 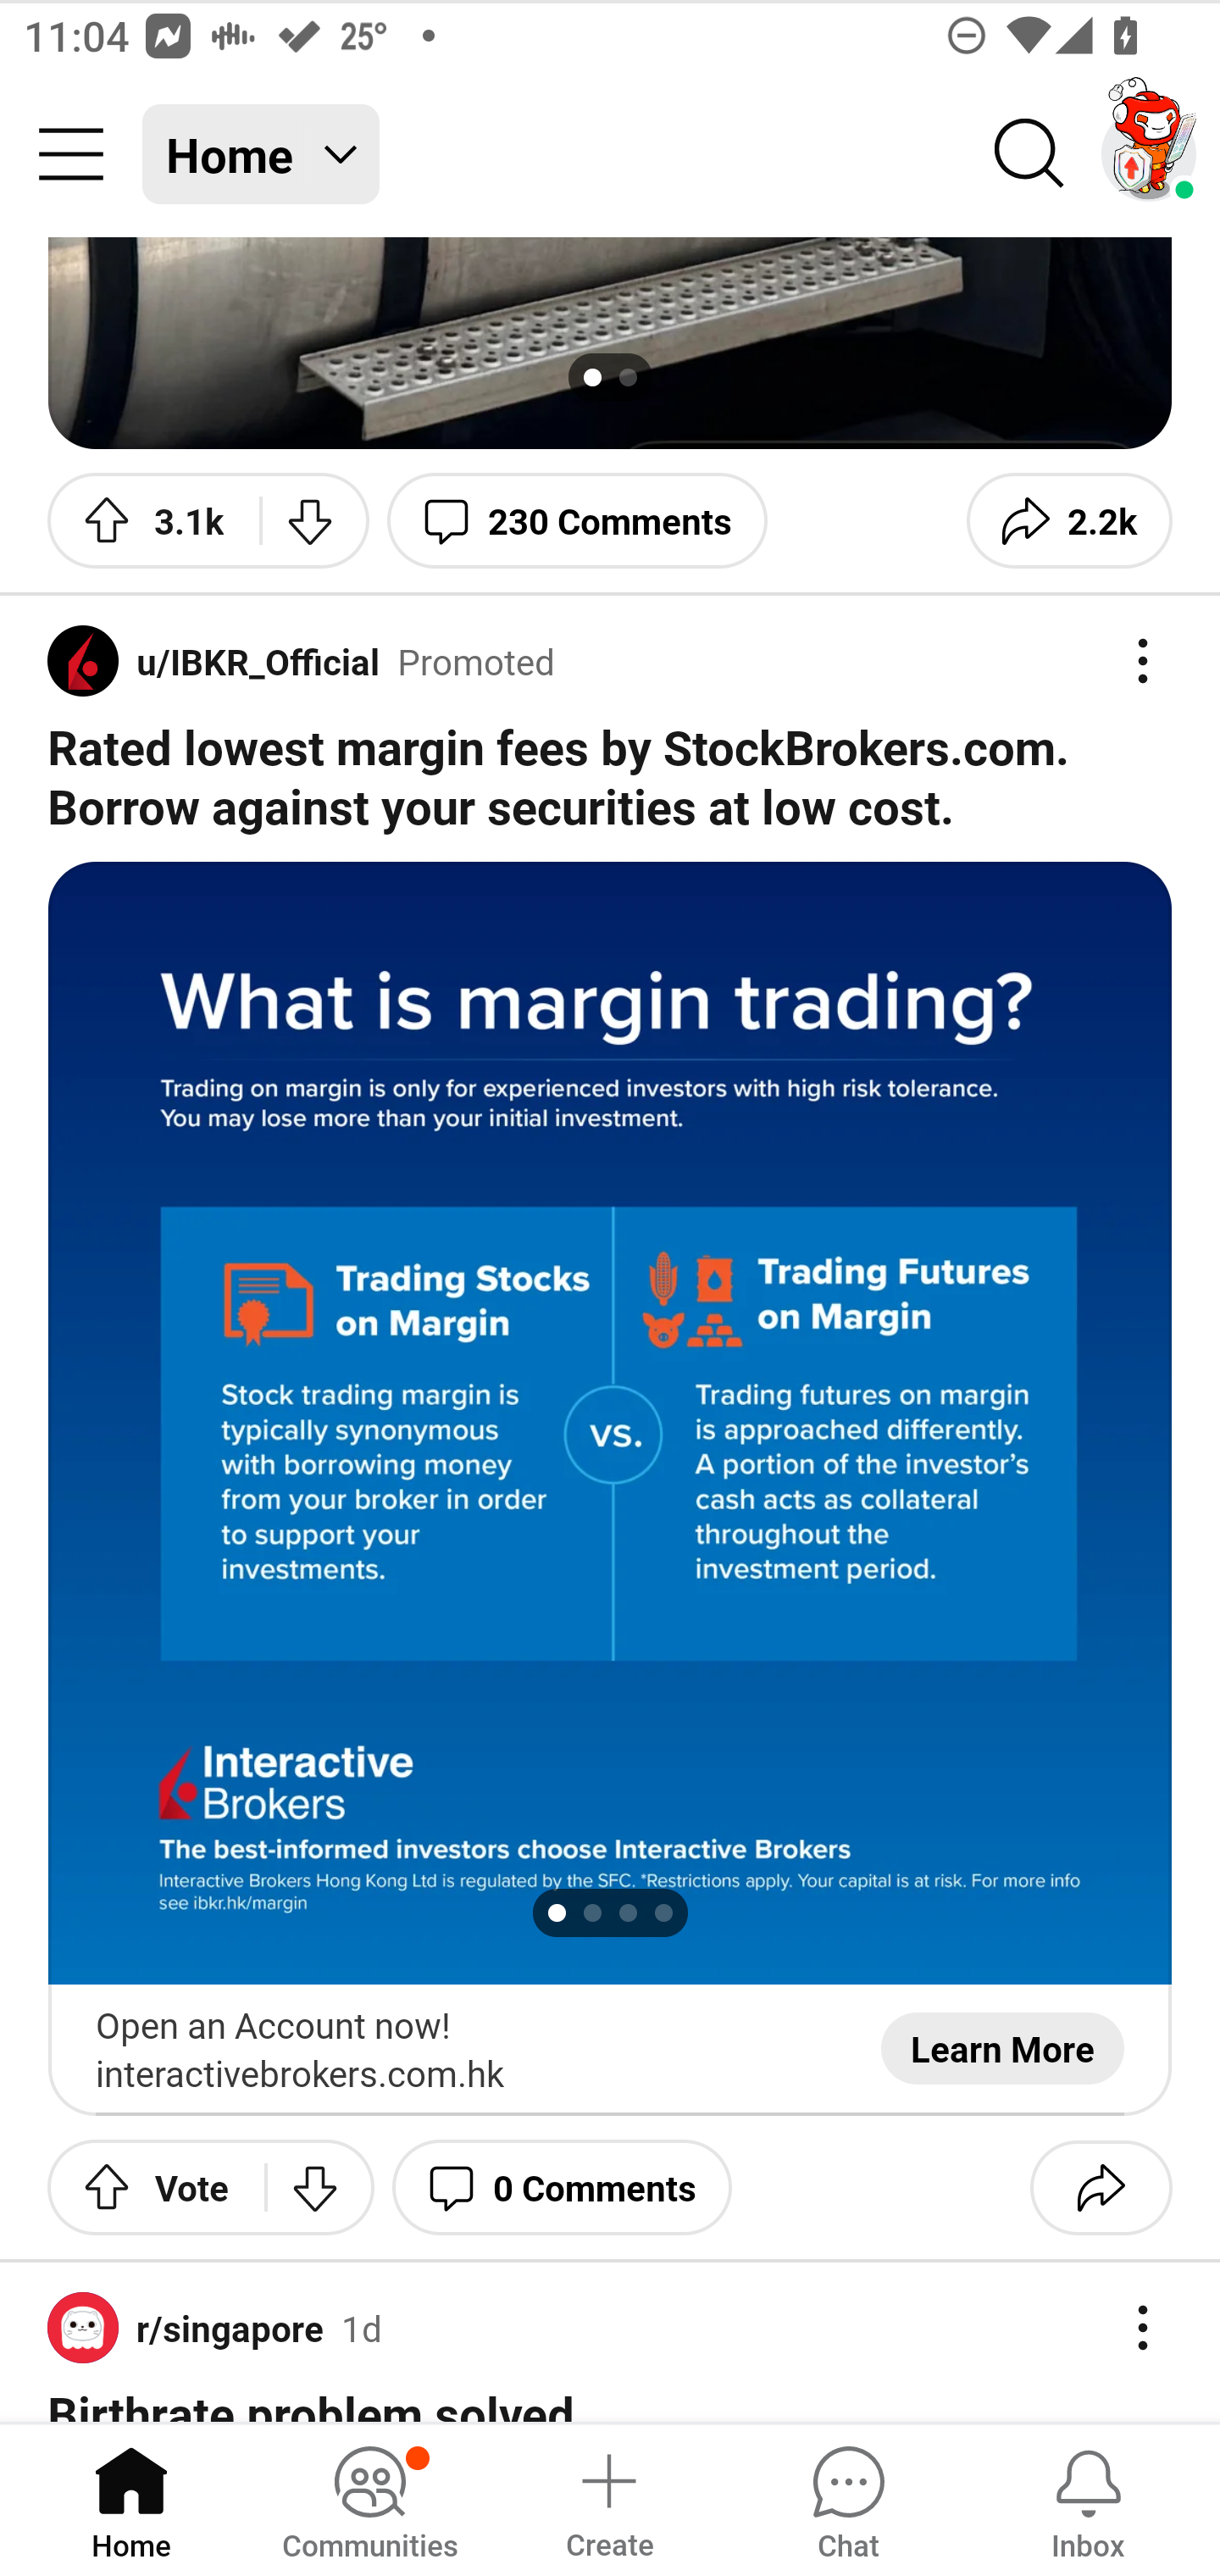 What do you see at coordinates (71, 154) in the screenshot?
I see `Community menu` at bounding box center [71, 154].